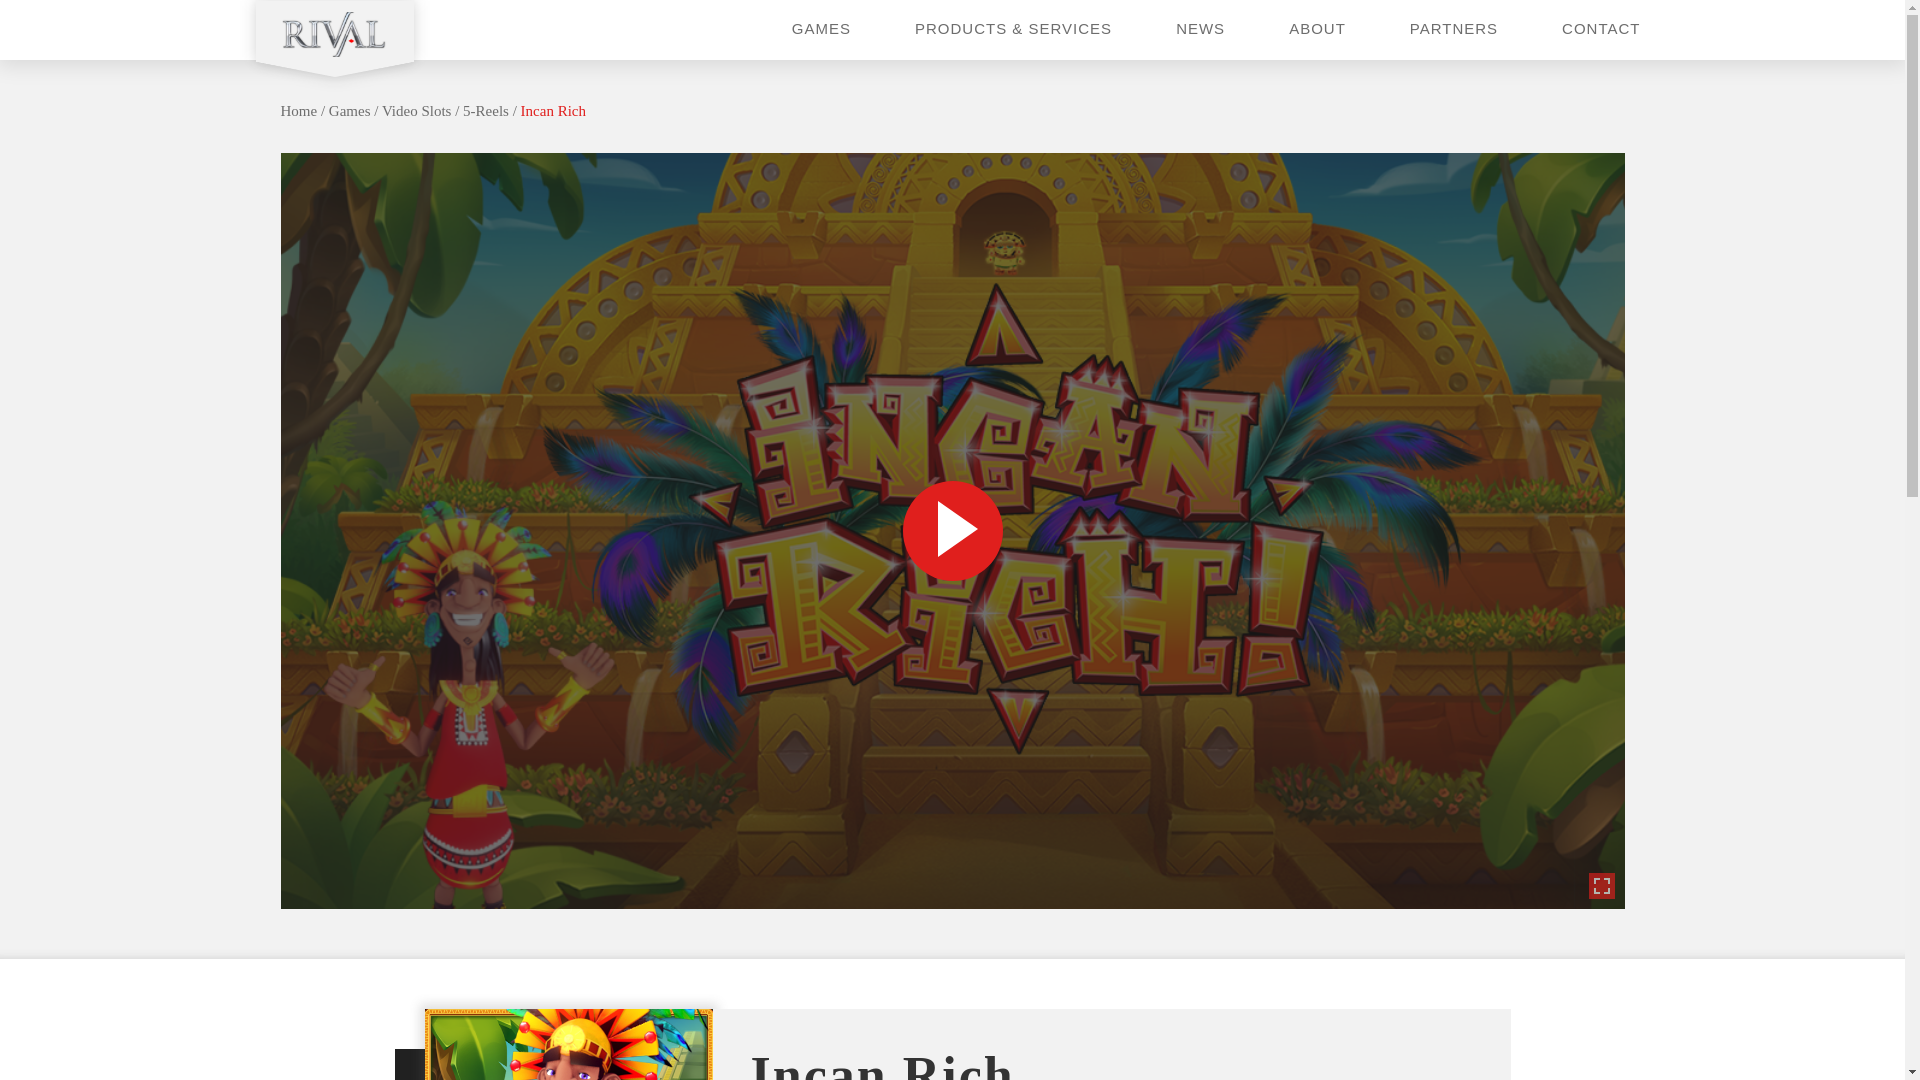 This screenshot has height=1080, width=1920. What do you see at coordinates (298, 110) in the screenshot?
I see `Go to Rival Powered.` at bounding box center [298, 110].